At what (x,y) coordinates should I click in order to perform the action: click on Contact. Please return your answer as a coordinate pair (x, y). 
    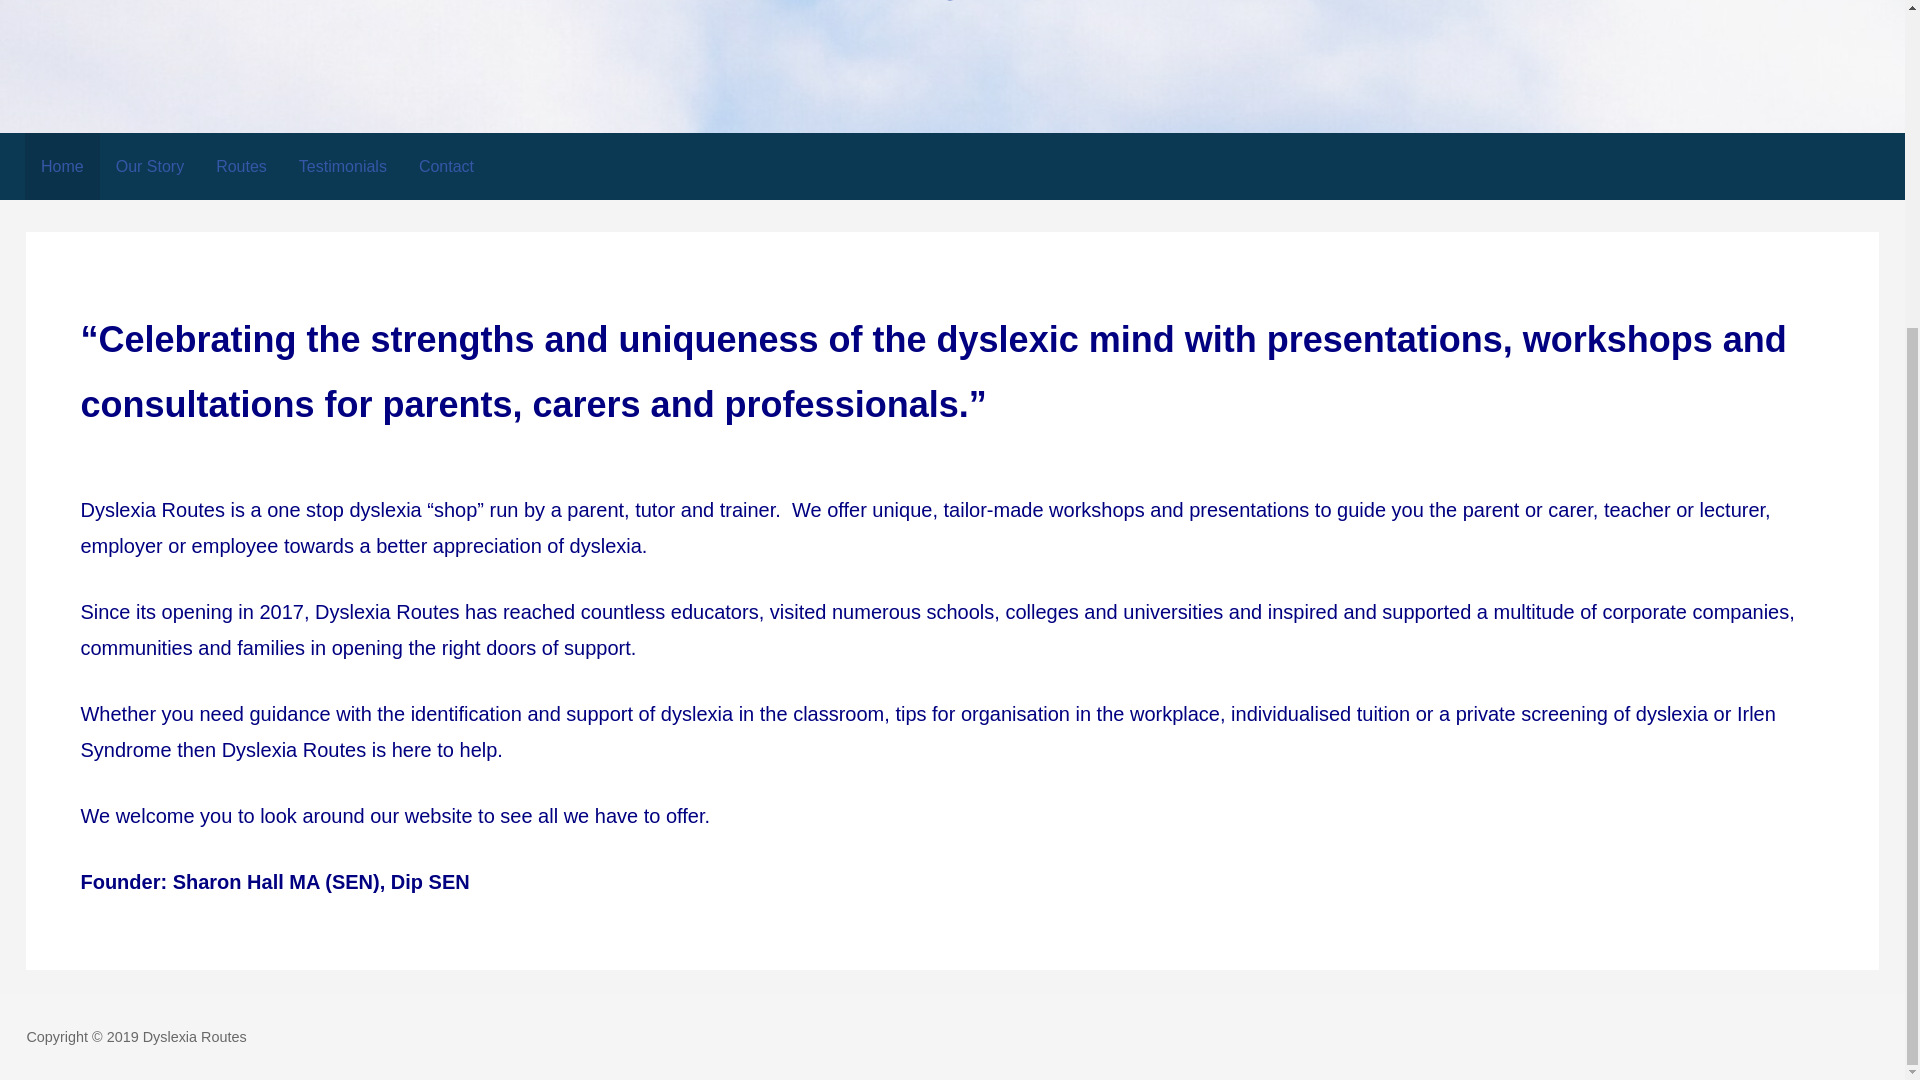
    Looking at the image, I should click on (446, 166).